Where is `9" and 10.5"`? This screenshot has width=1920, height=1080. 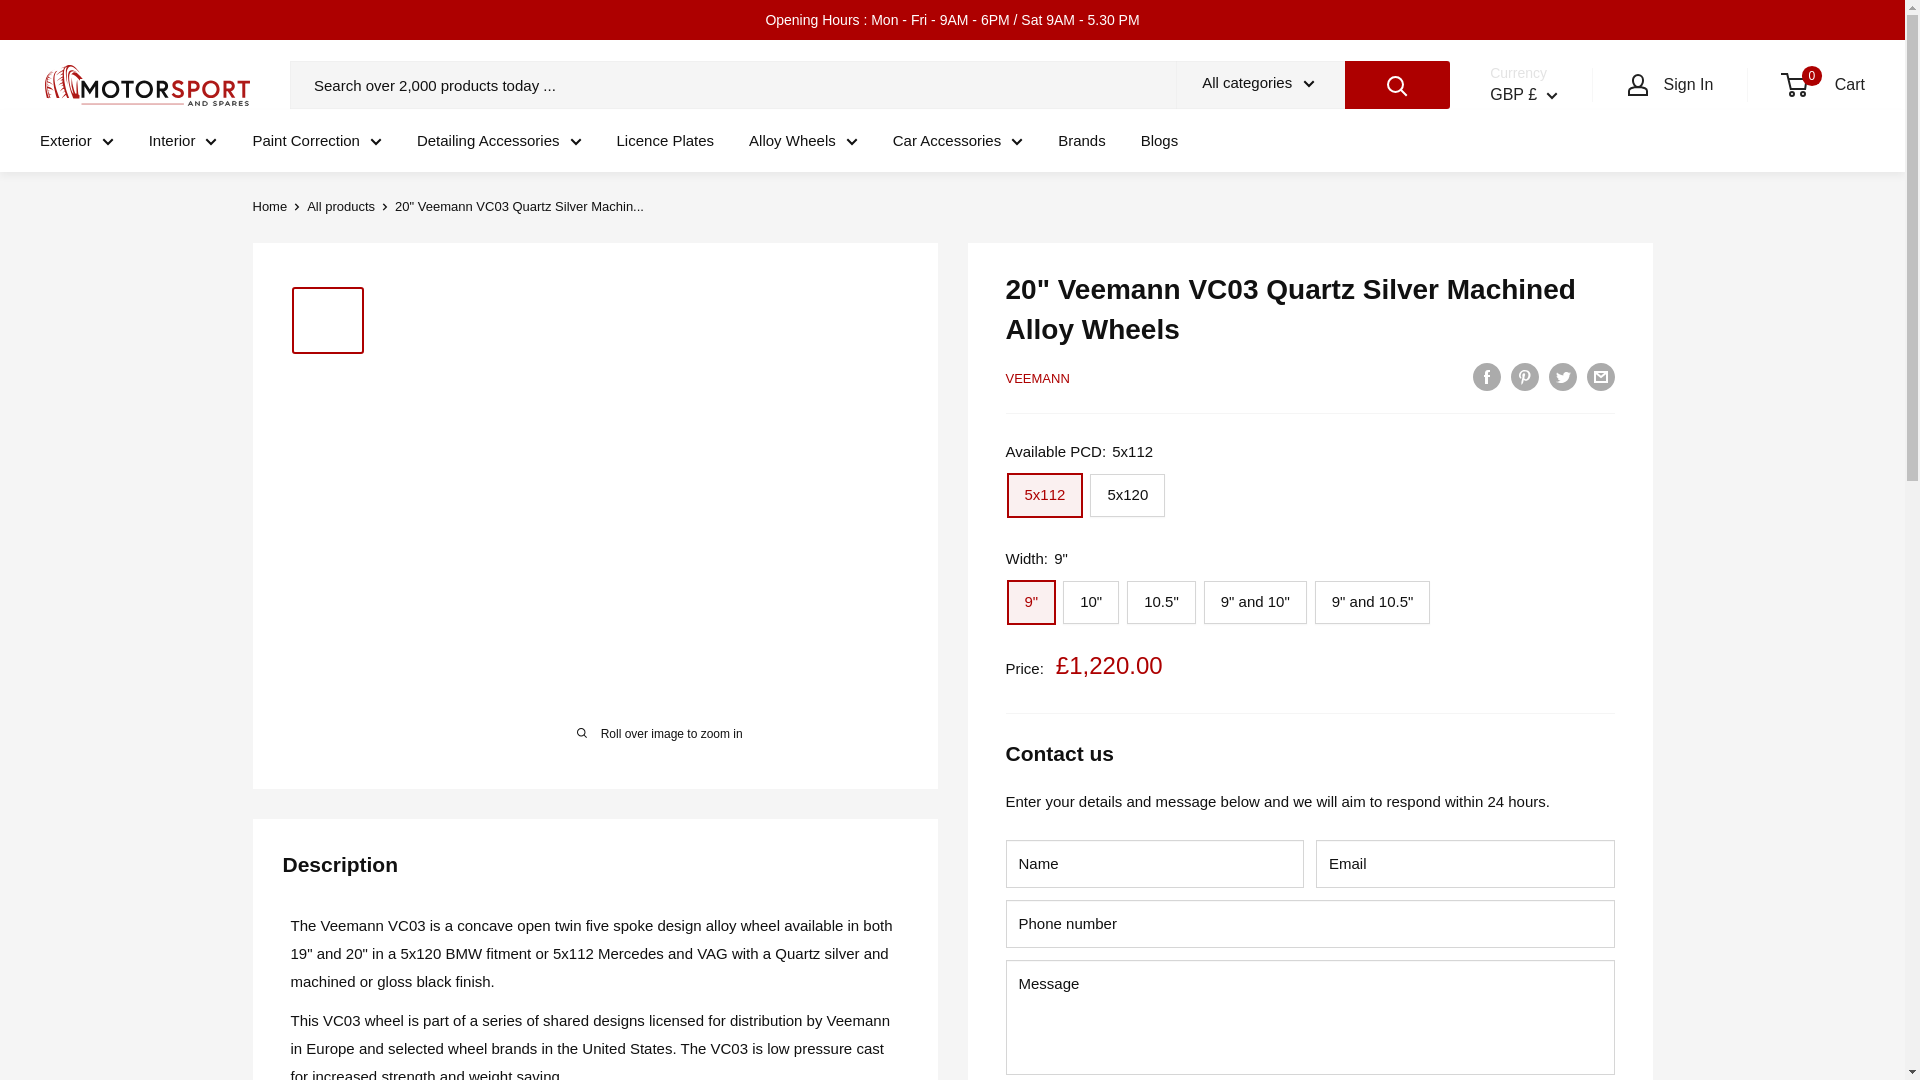
9" and 10.5" is located at coordinates (1372, 602).